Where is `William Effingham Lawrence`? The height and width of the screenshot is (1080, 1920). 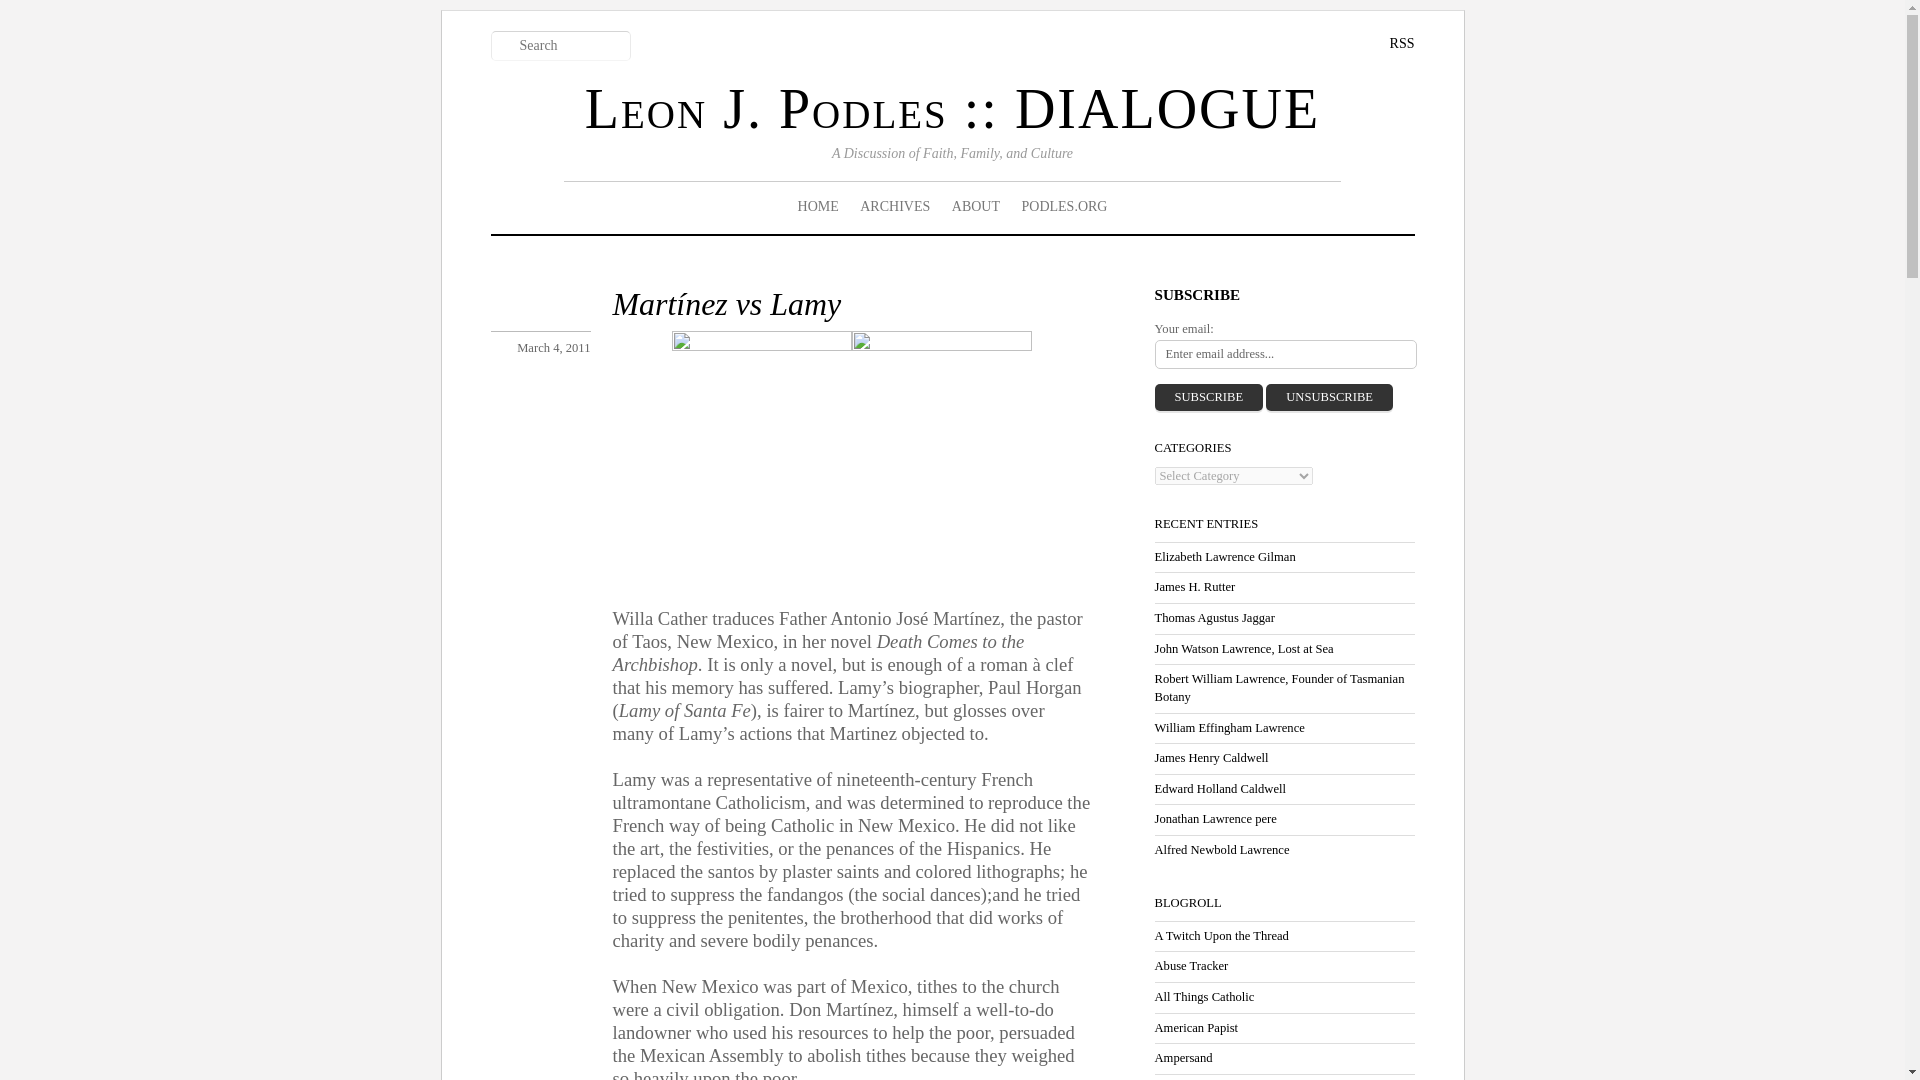 William Effingham Lawrence is located at coordinates (1228, 728).